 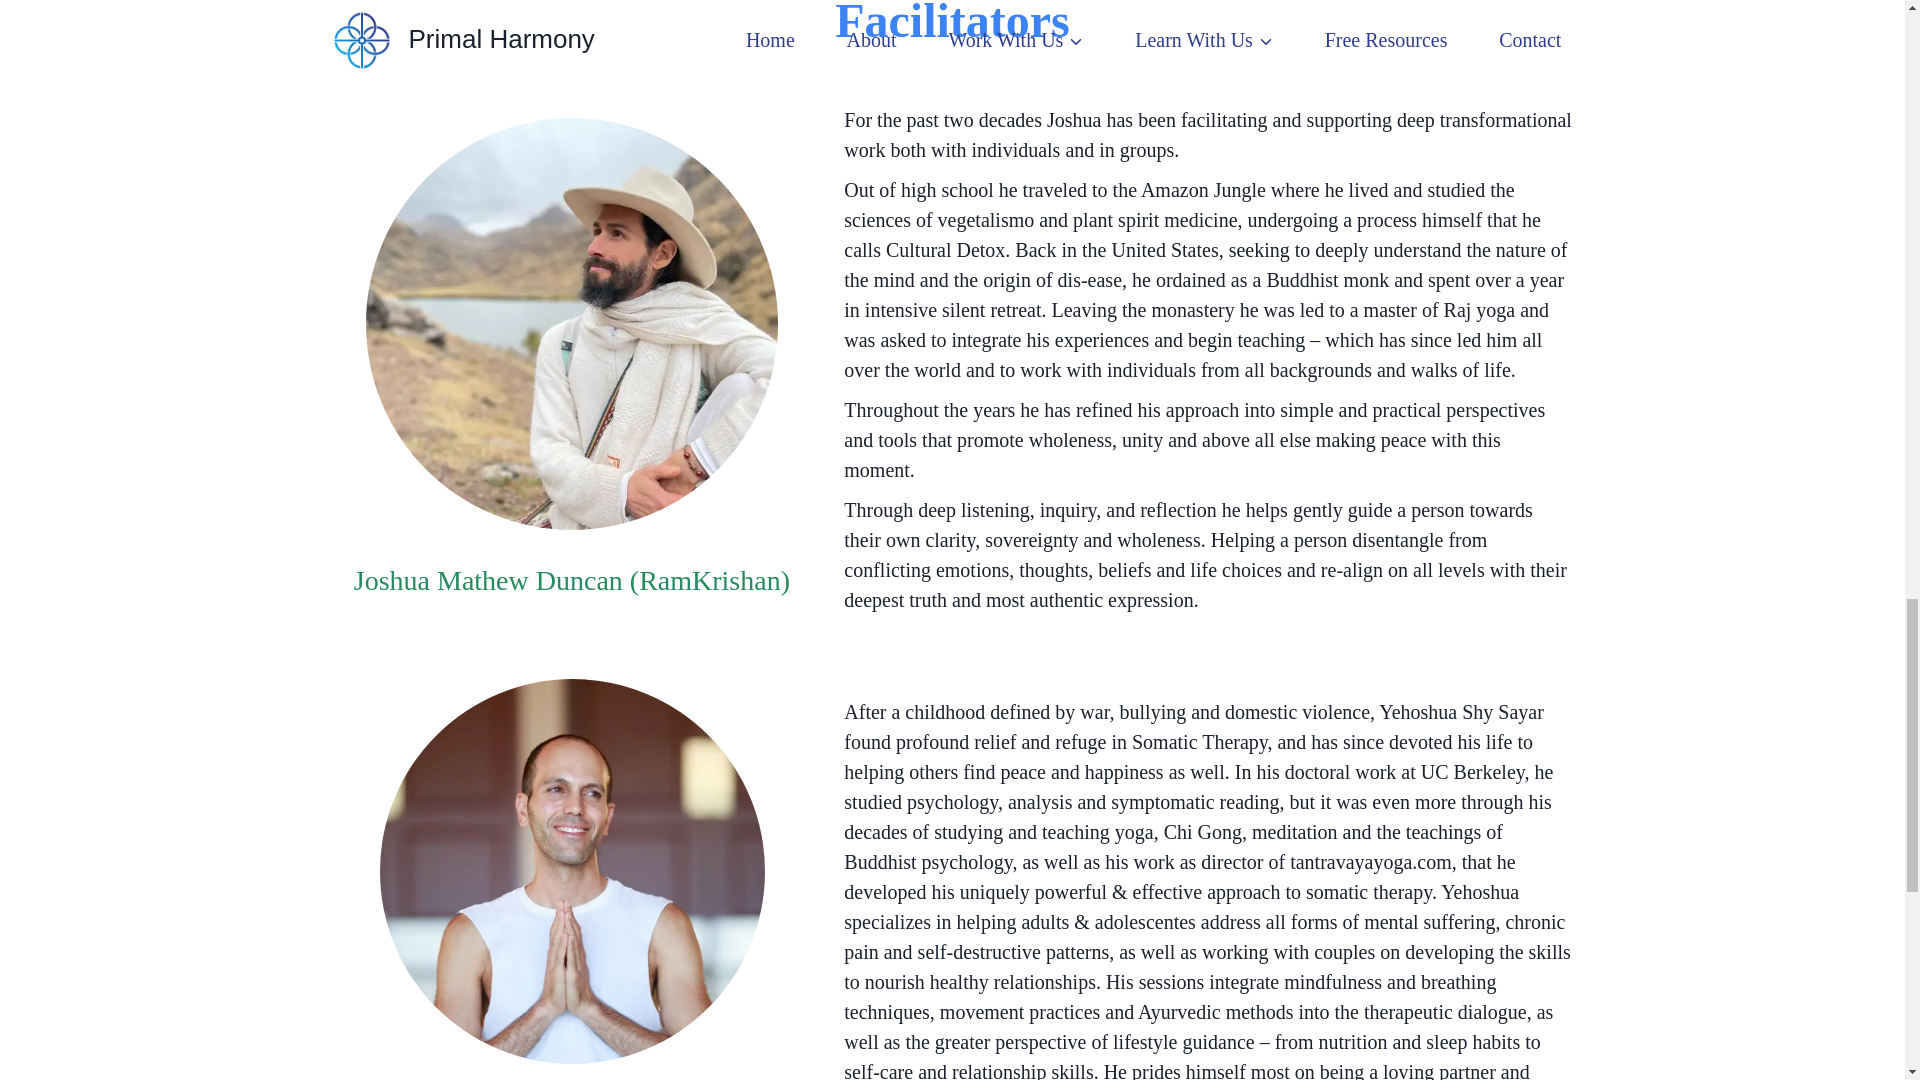 I want to click on tantravayayoga.com, so click(x=1370, y=862).